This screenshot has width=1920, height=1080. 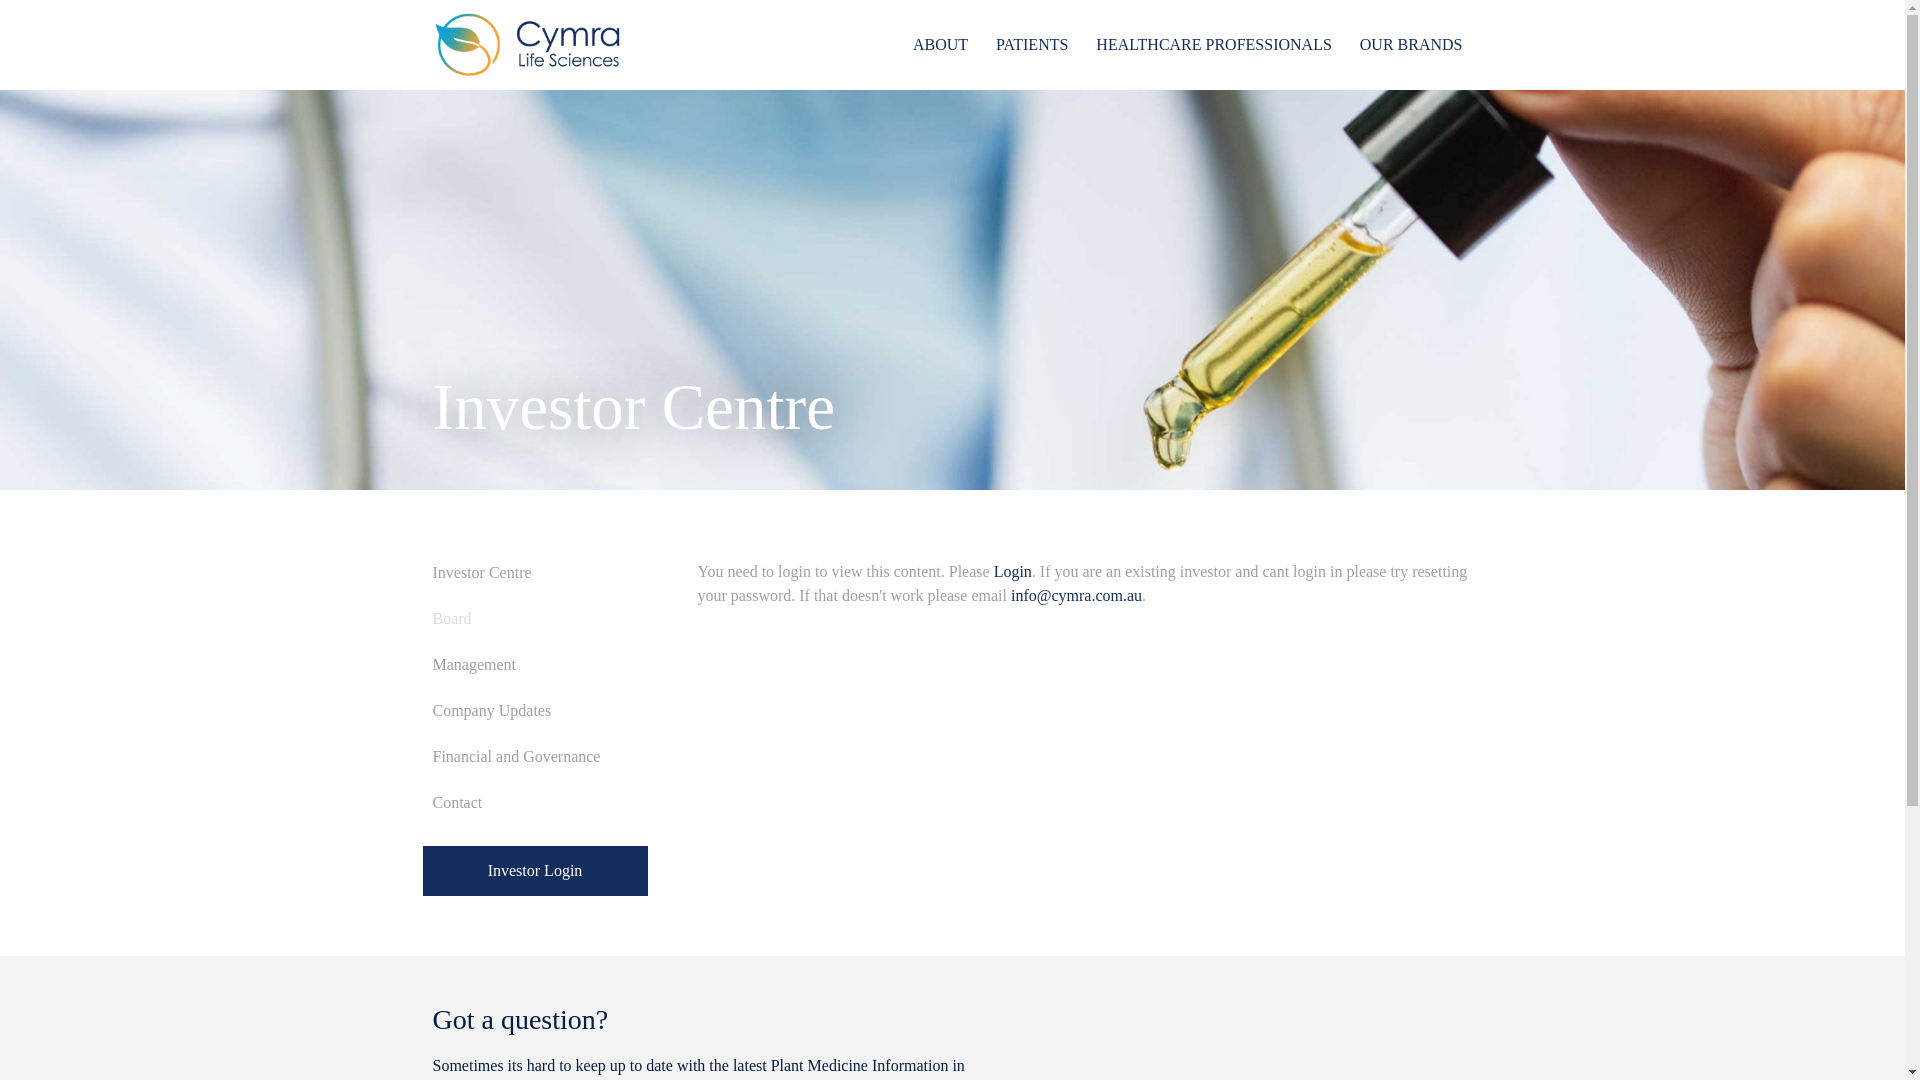 I want to click on PATIENTS, so click(x=1032, y=45).